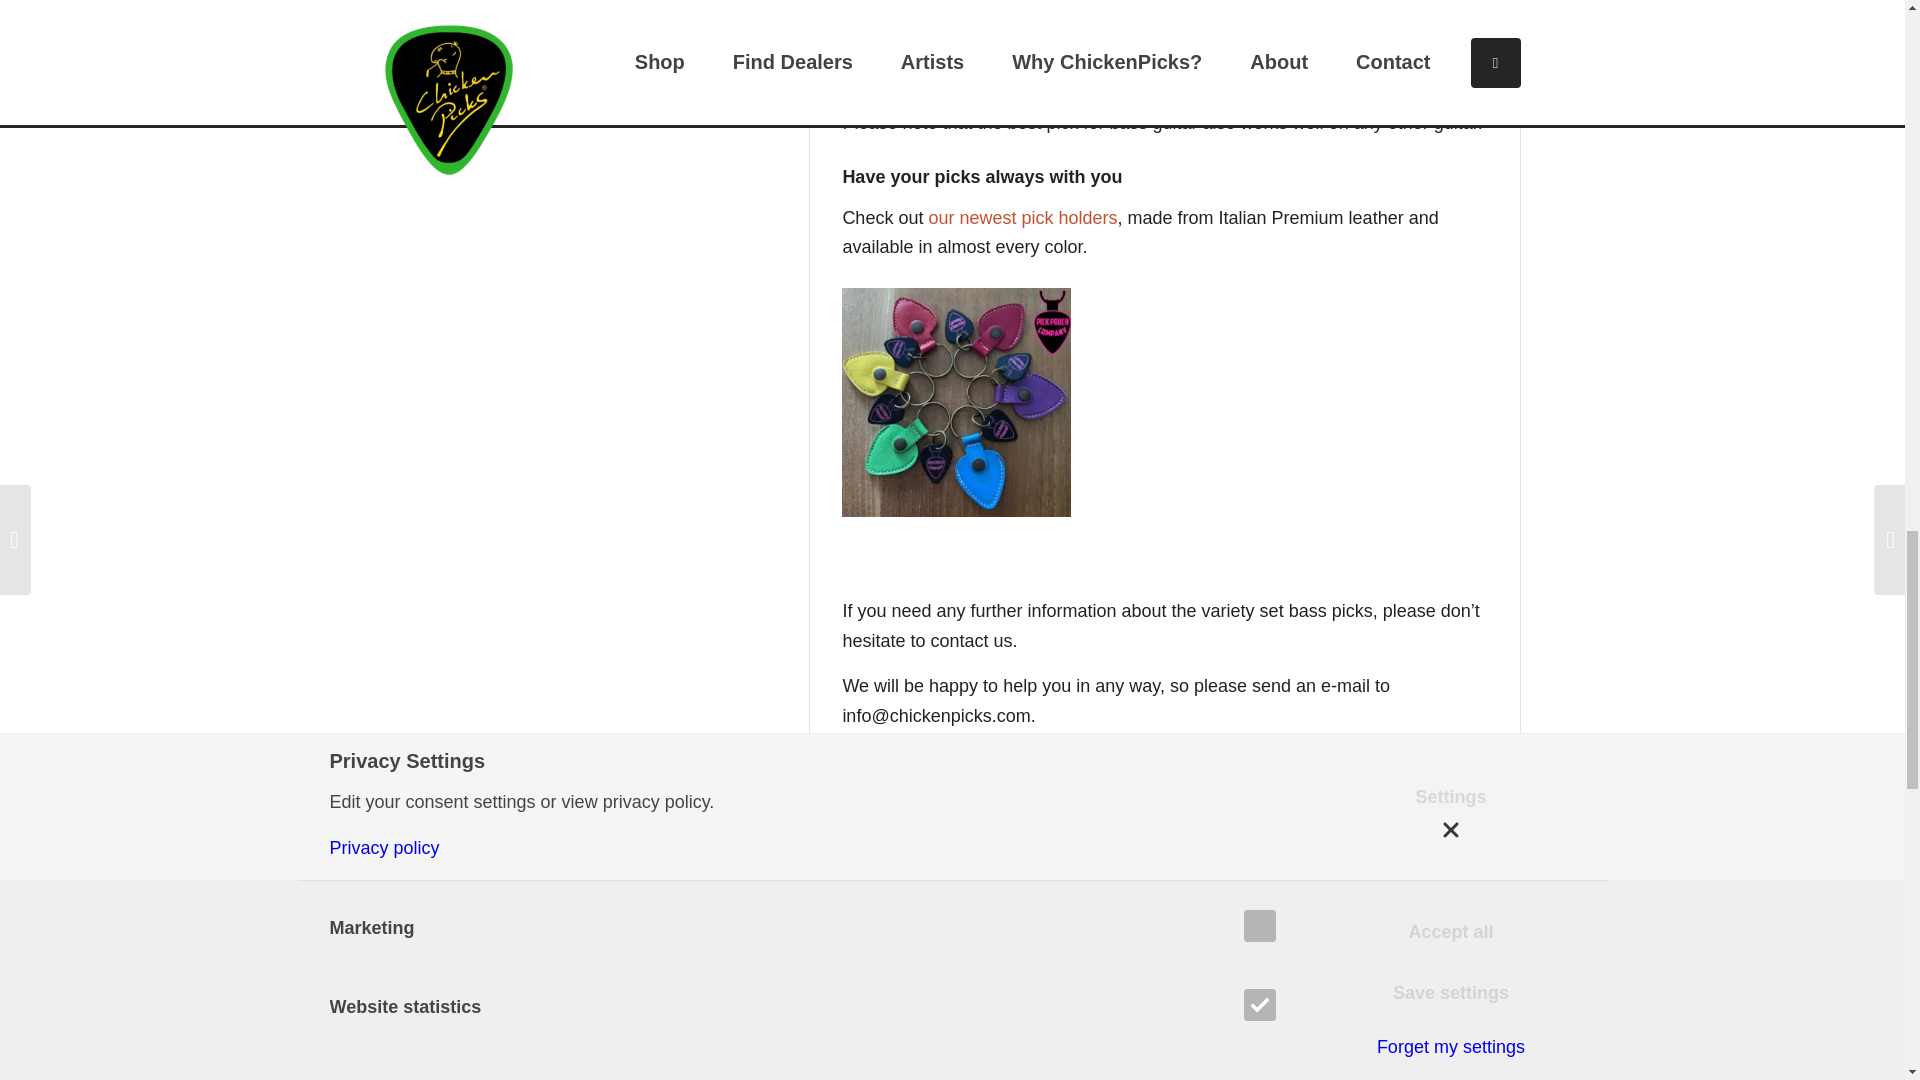 This screenshot has width=1920, height=1080. What do you see at coordinates (1002, 806) in the screenshot?
I see `Guitar pick sizing chart for all models` at bounding box center [1002, 806].